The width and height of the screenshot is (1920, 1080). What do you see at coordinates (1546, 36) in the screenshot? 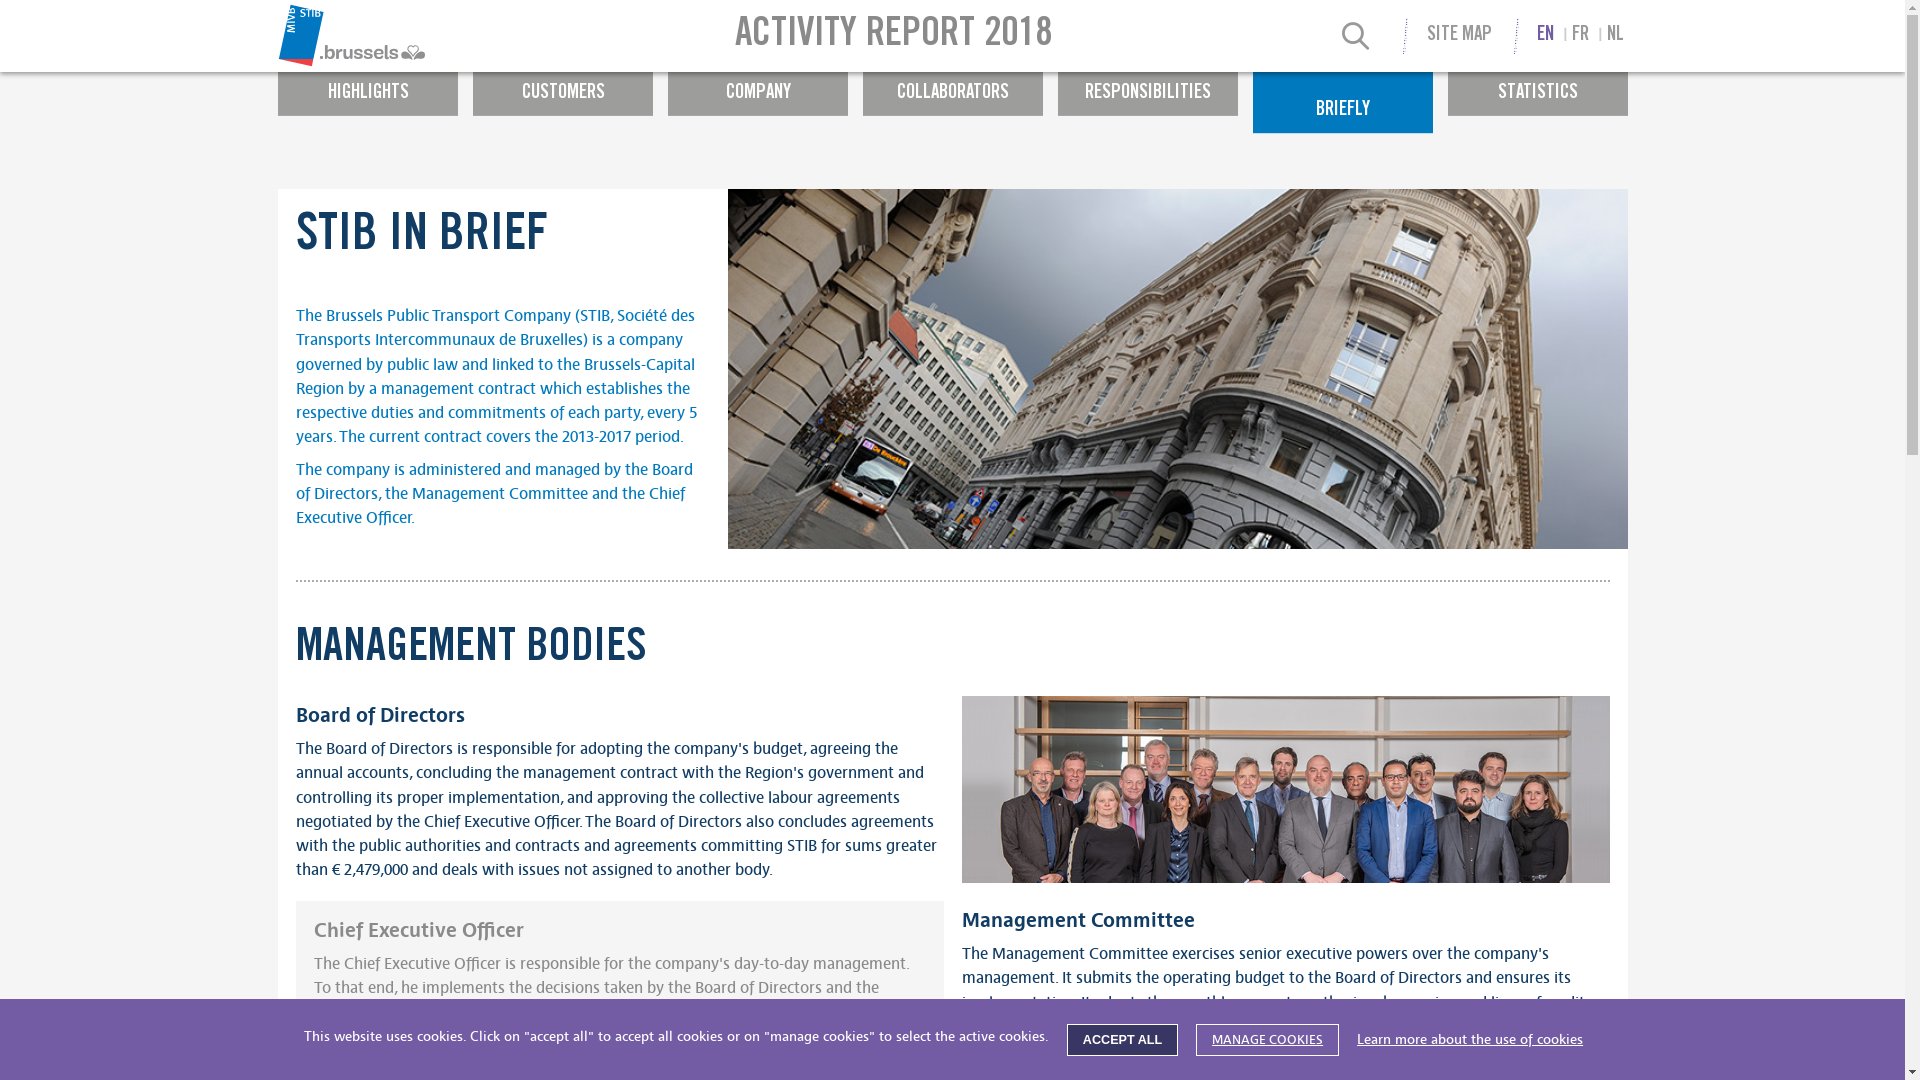
I see `EN` at bounding box center [1546, 36].